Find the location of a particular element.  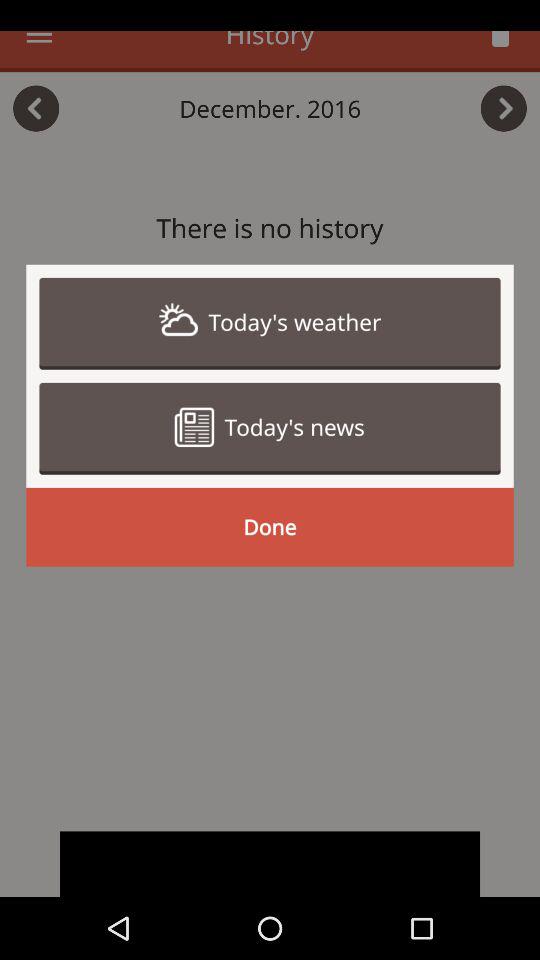

open the done button is located at coordinates (270, 526).